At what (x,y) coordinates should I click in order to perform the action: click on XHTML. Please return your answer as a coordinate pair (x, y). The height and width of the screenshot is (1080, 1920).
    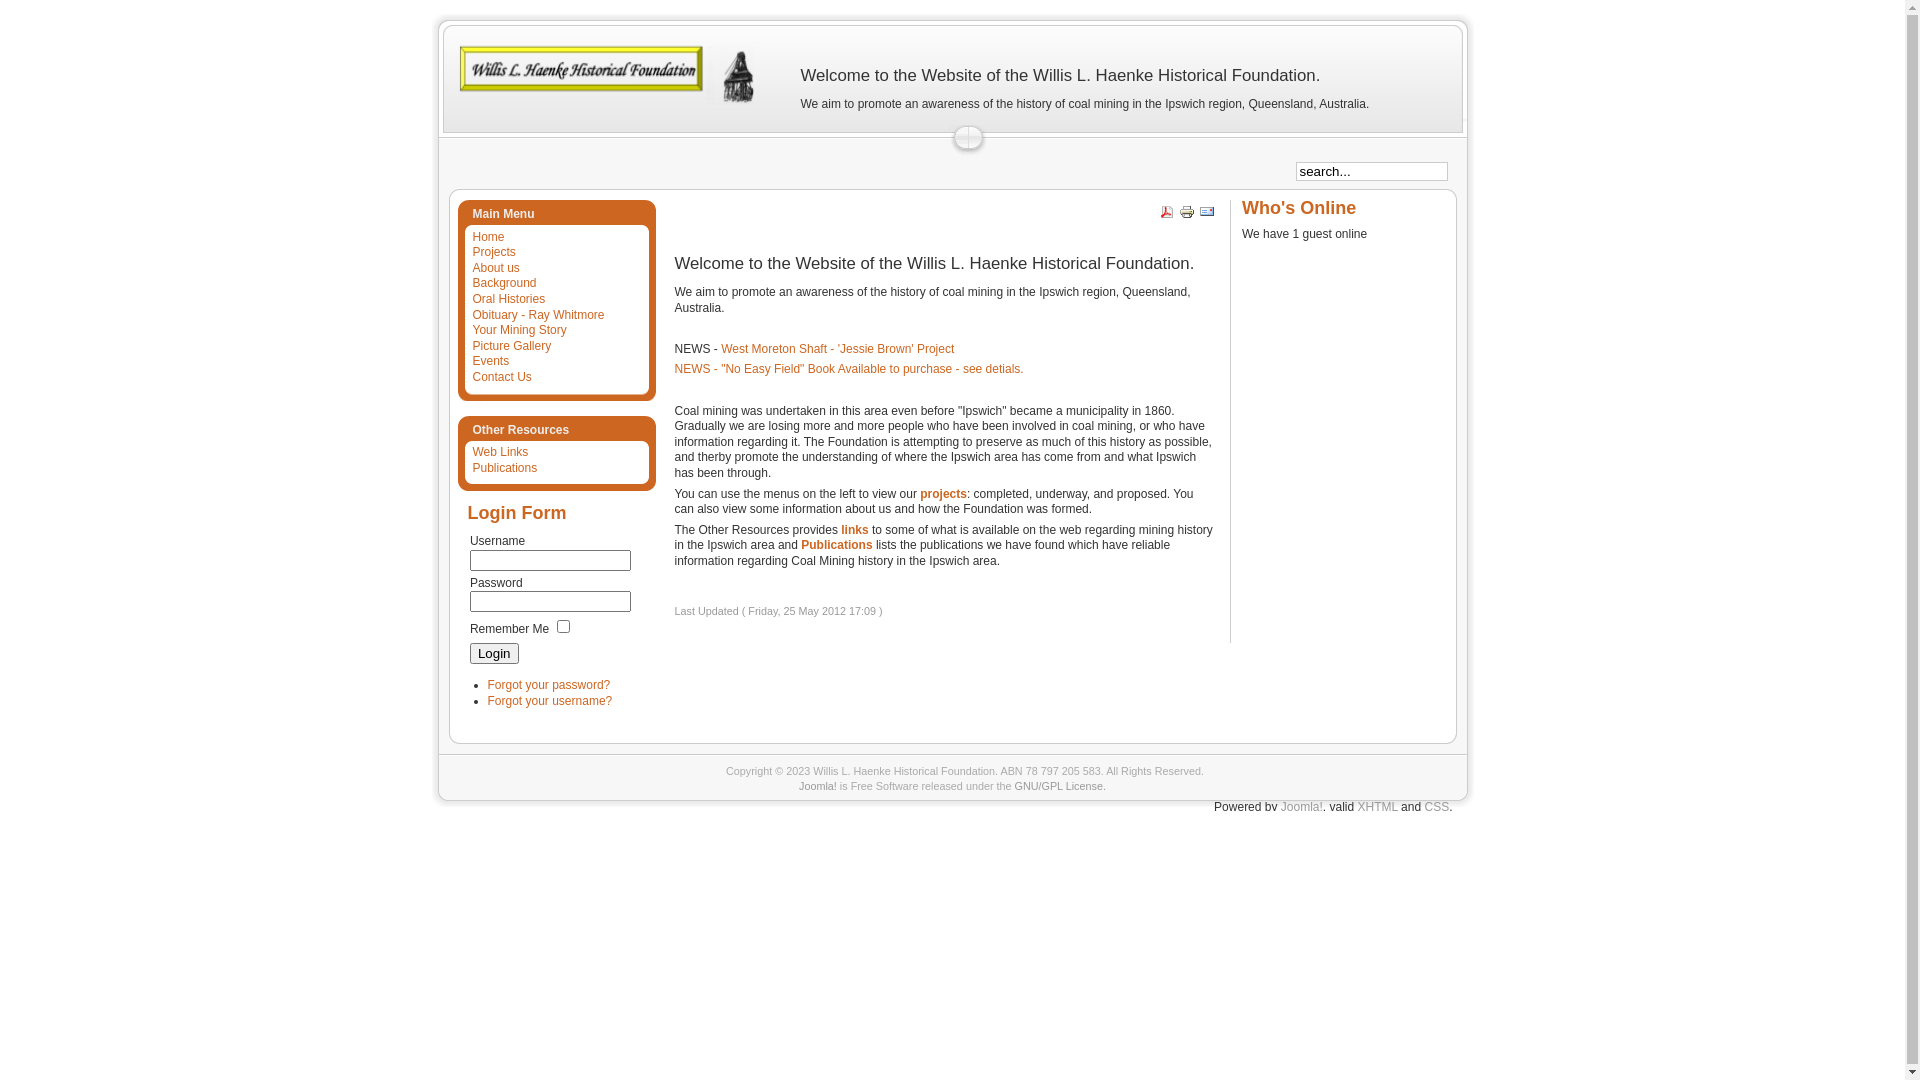
    Looking at the image, I should click on (1378, 807).